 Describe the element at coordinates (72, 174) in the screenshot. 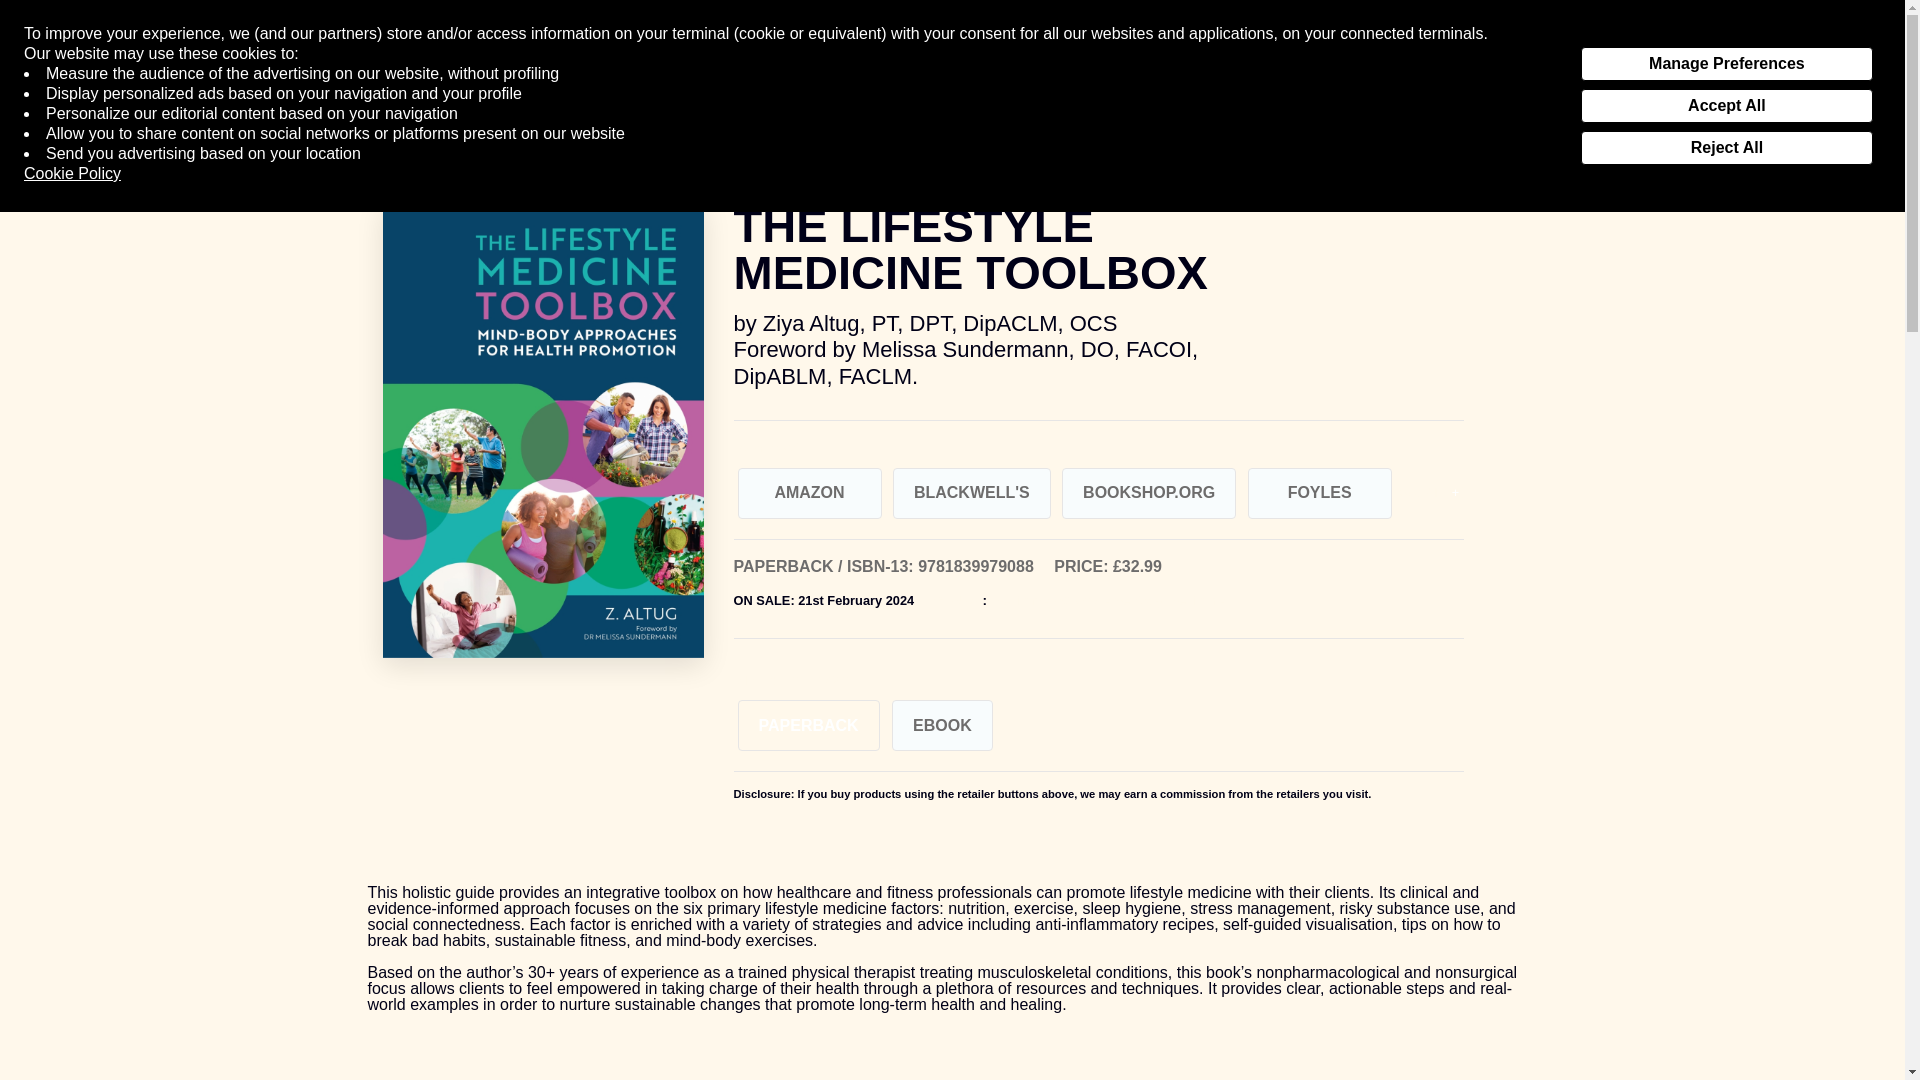

I see `Cookie Policy` at that location.